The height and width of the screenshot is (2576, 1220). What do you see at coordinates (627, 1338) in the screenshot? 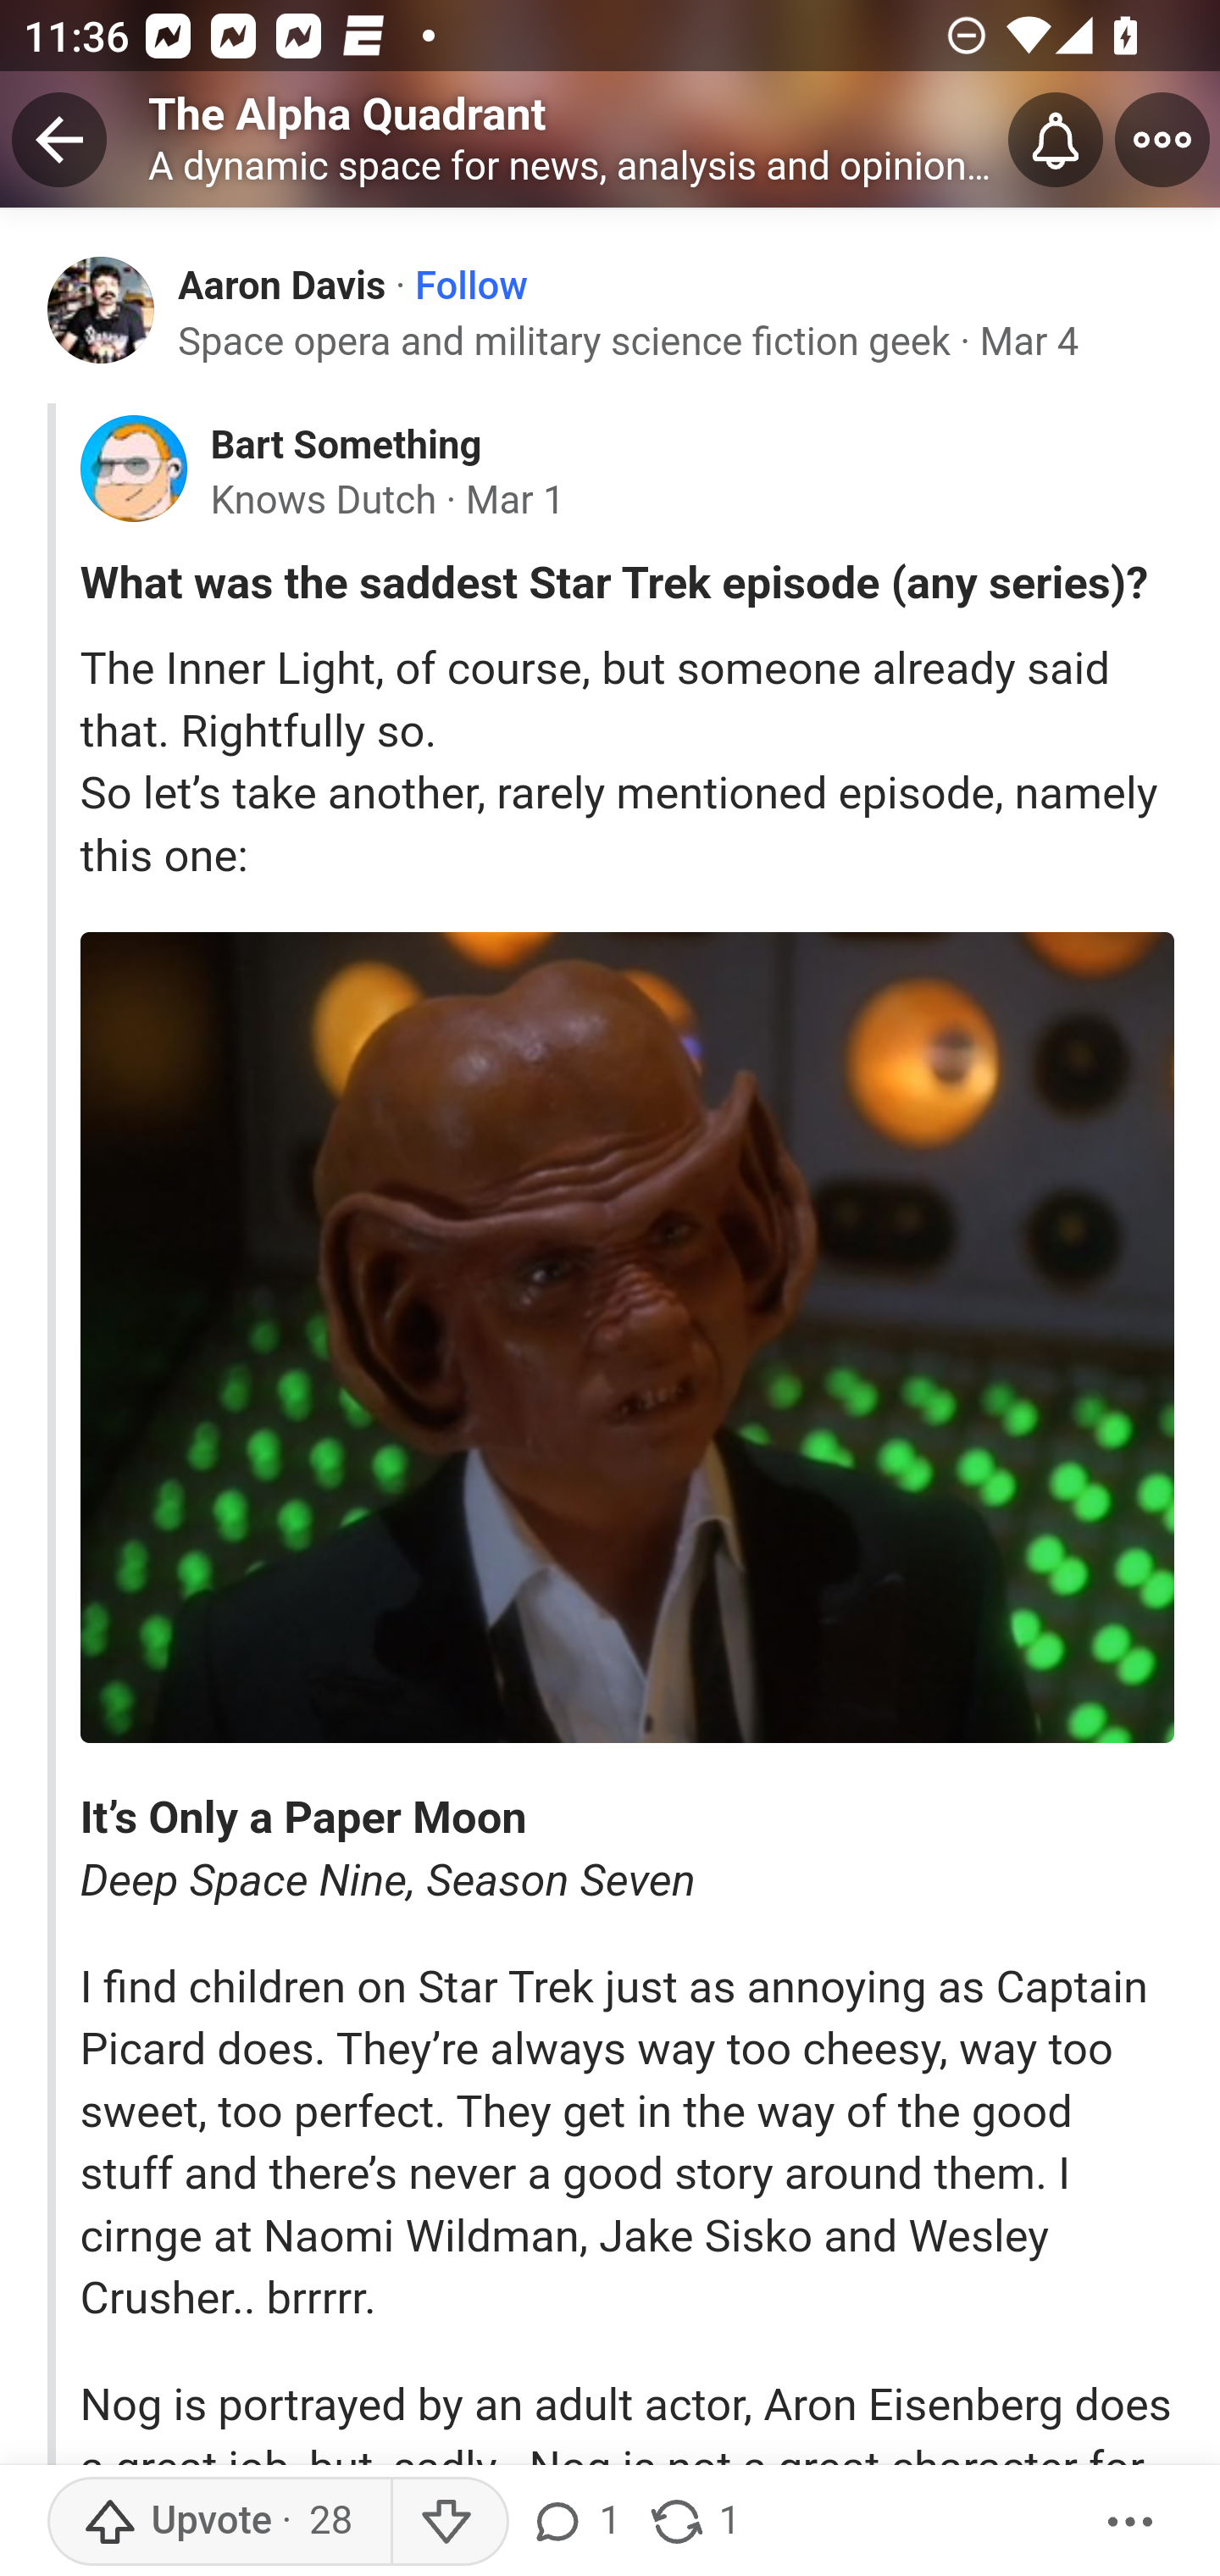
I see `main-qimg-0a9453f55125d56c38dfed03be596402` at bounding box center [627, 1338].